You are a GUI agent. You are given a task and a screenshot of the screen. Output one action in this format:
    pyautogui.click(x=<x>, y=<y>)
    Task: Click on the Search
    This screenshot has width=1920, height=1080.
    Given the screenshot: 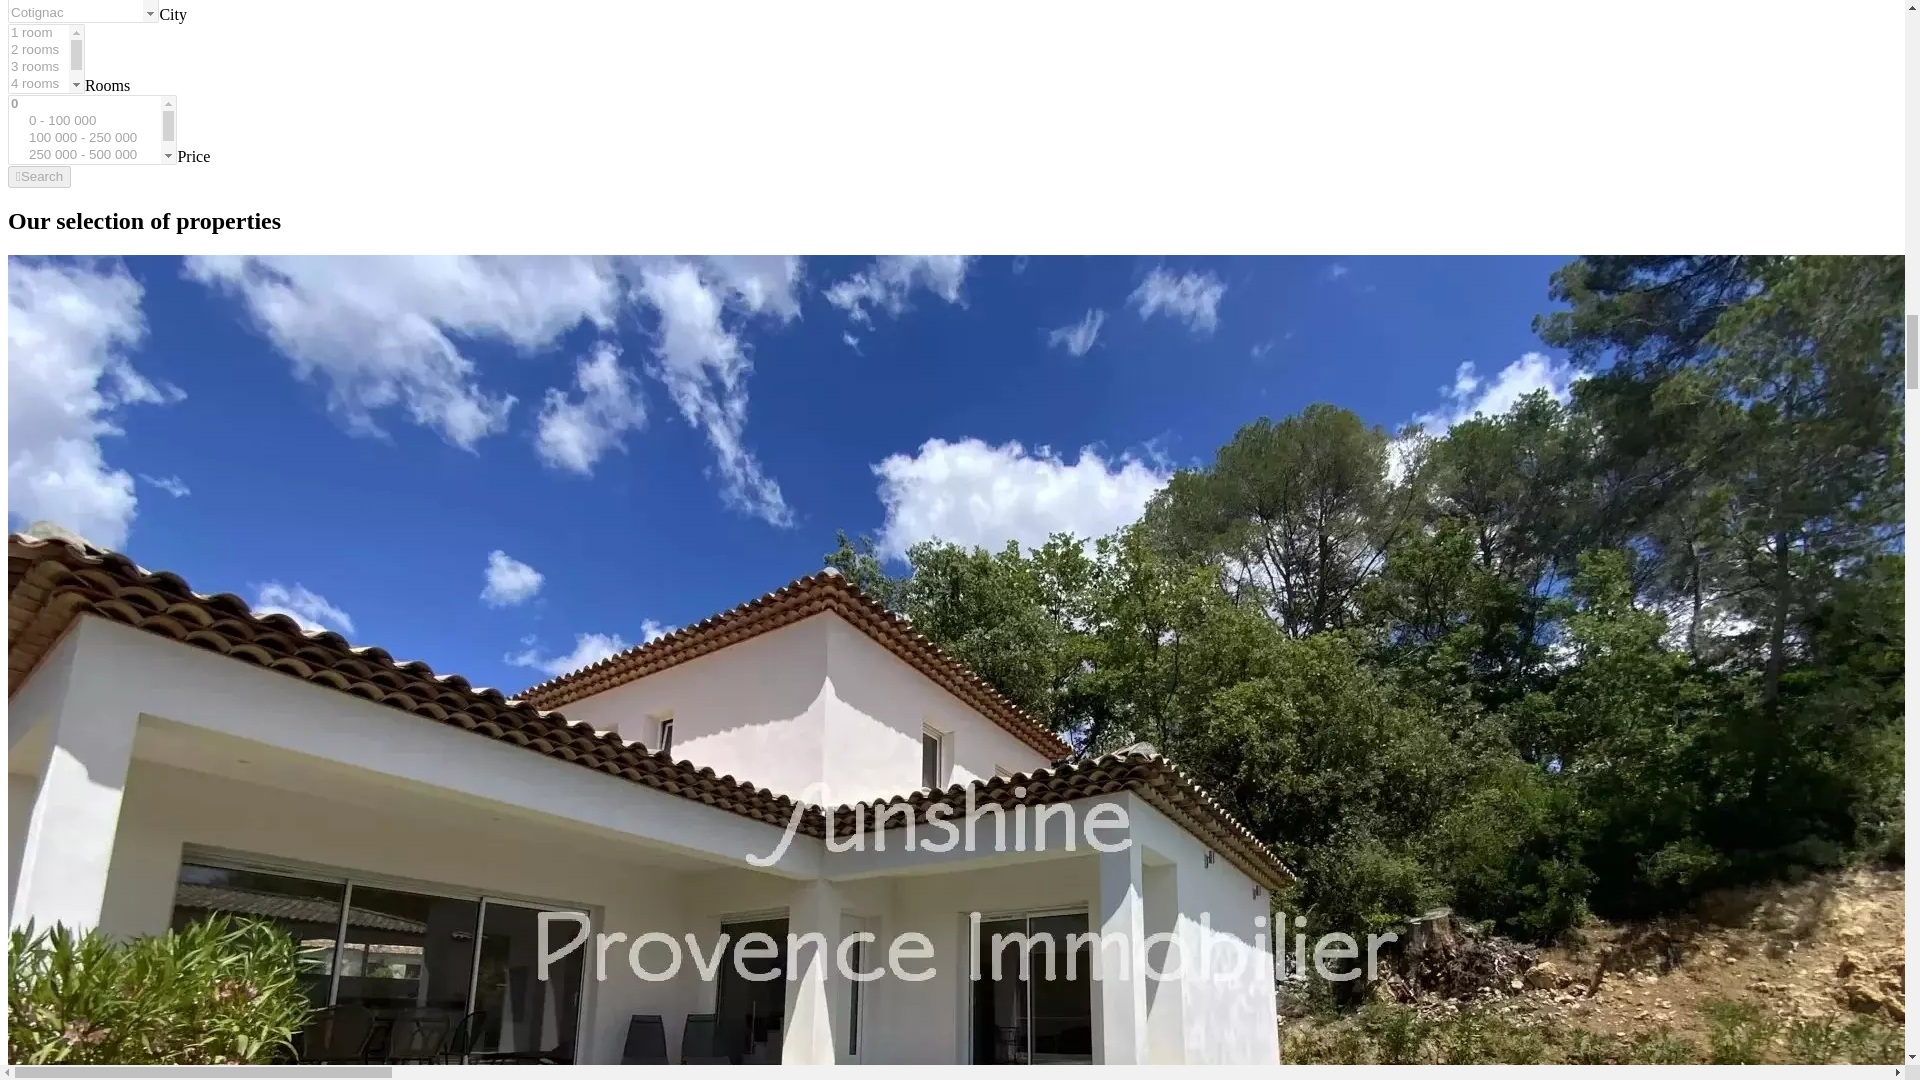 What is the action you would take?
    pyautogui.click(x=39, y=176)
    